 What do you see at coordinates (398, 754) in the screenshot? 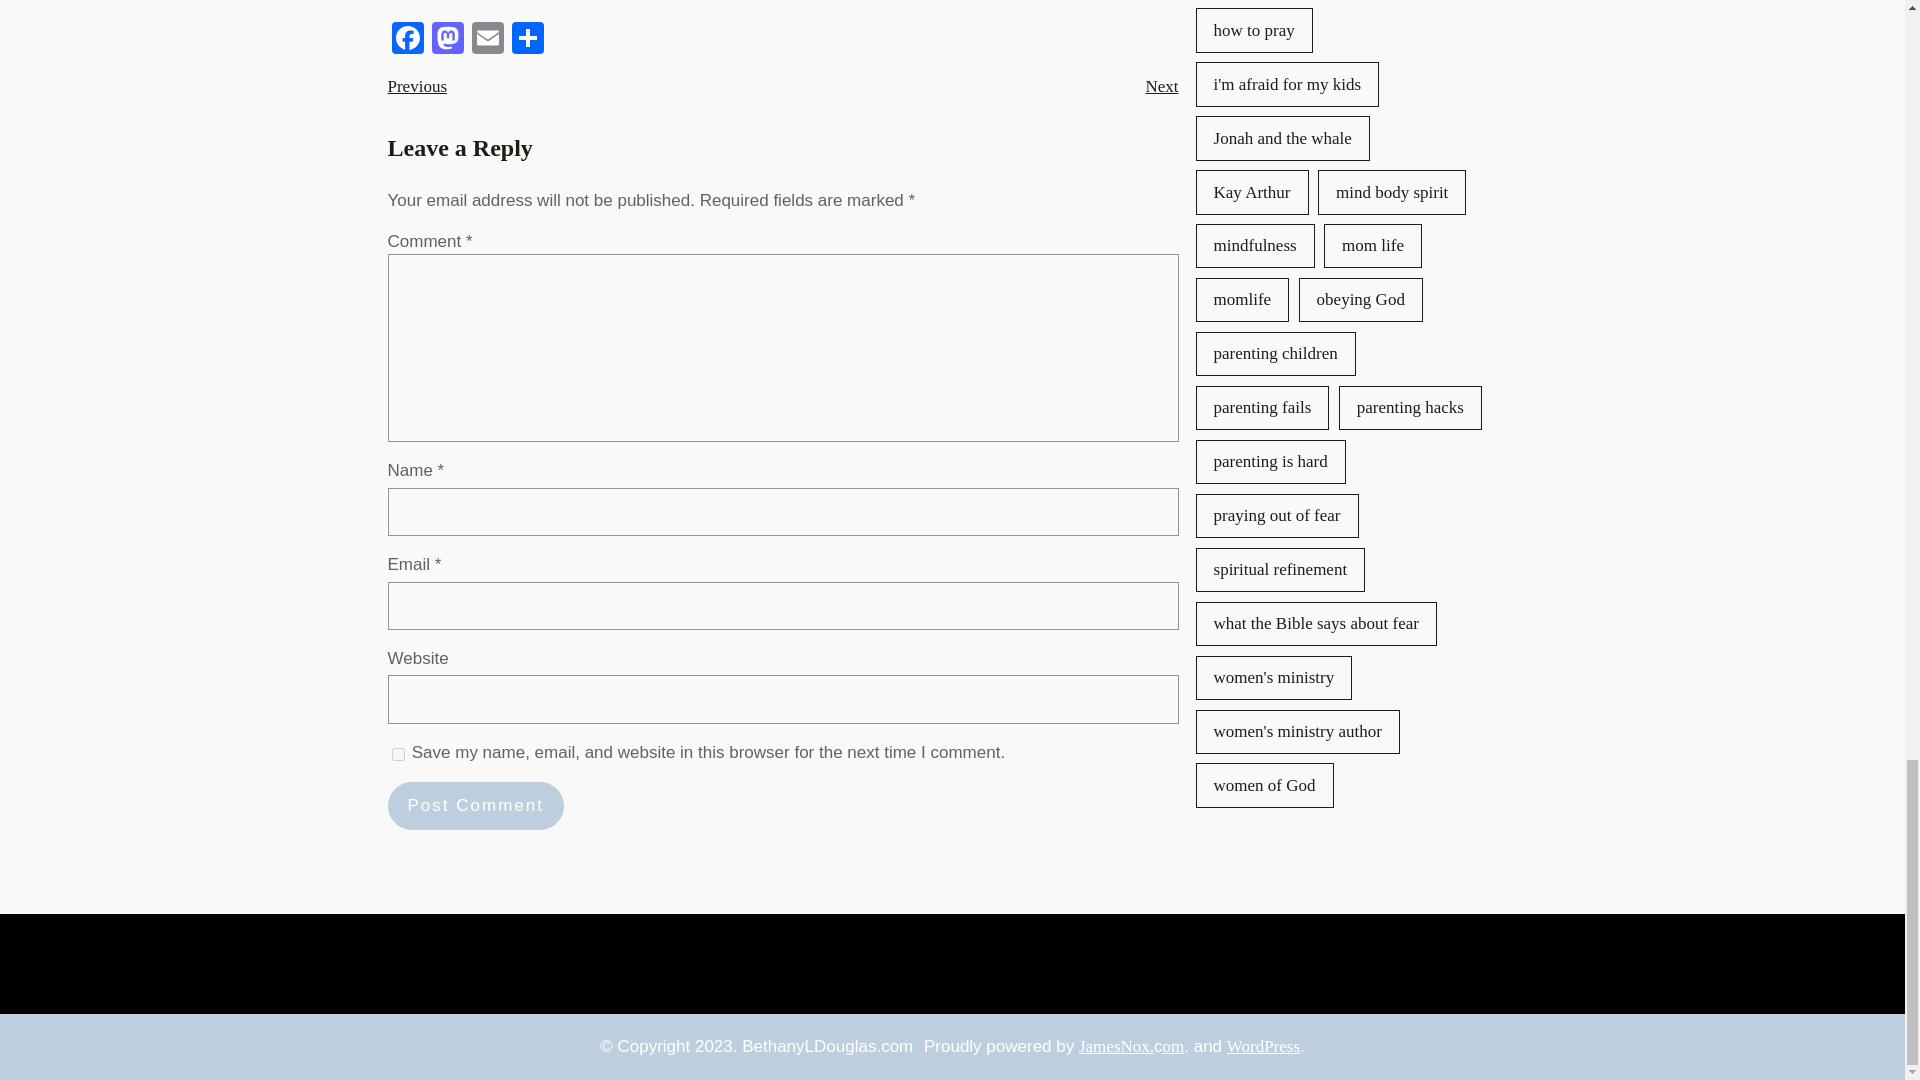
I see `yes` at bounding box center [398, 754].